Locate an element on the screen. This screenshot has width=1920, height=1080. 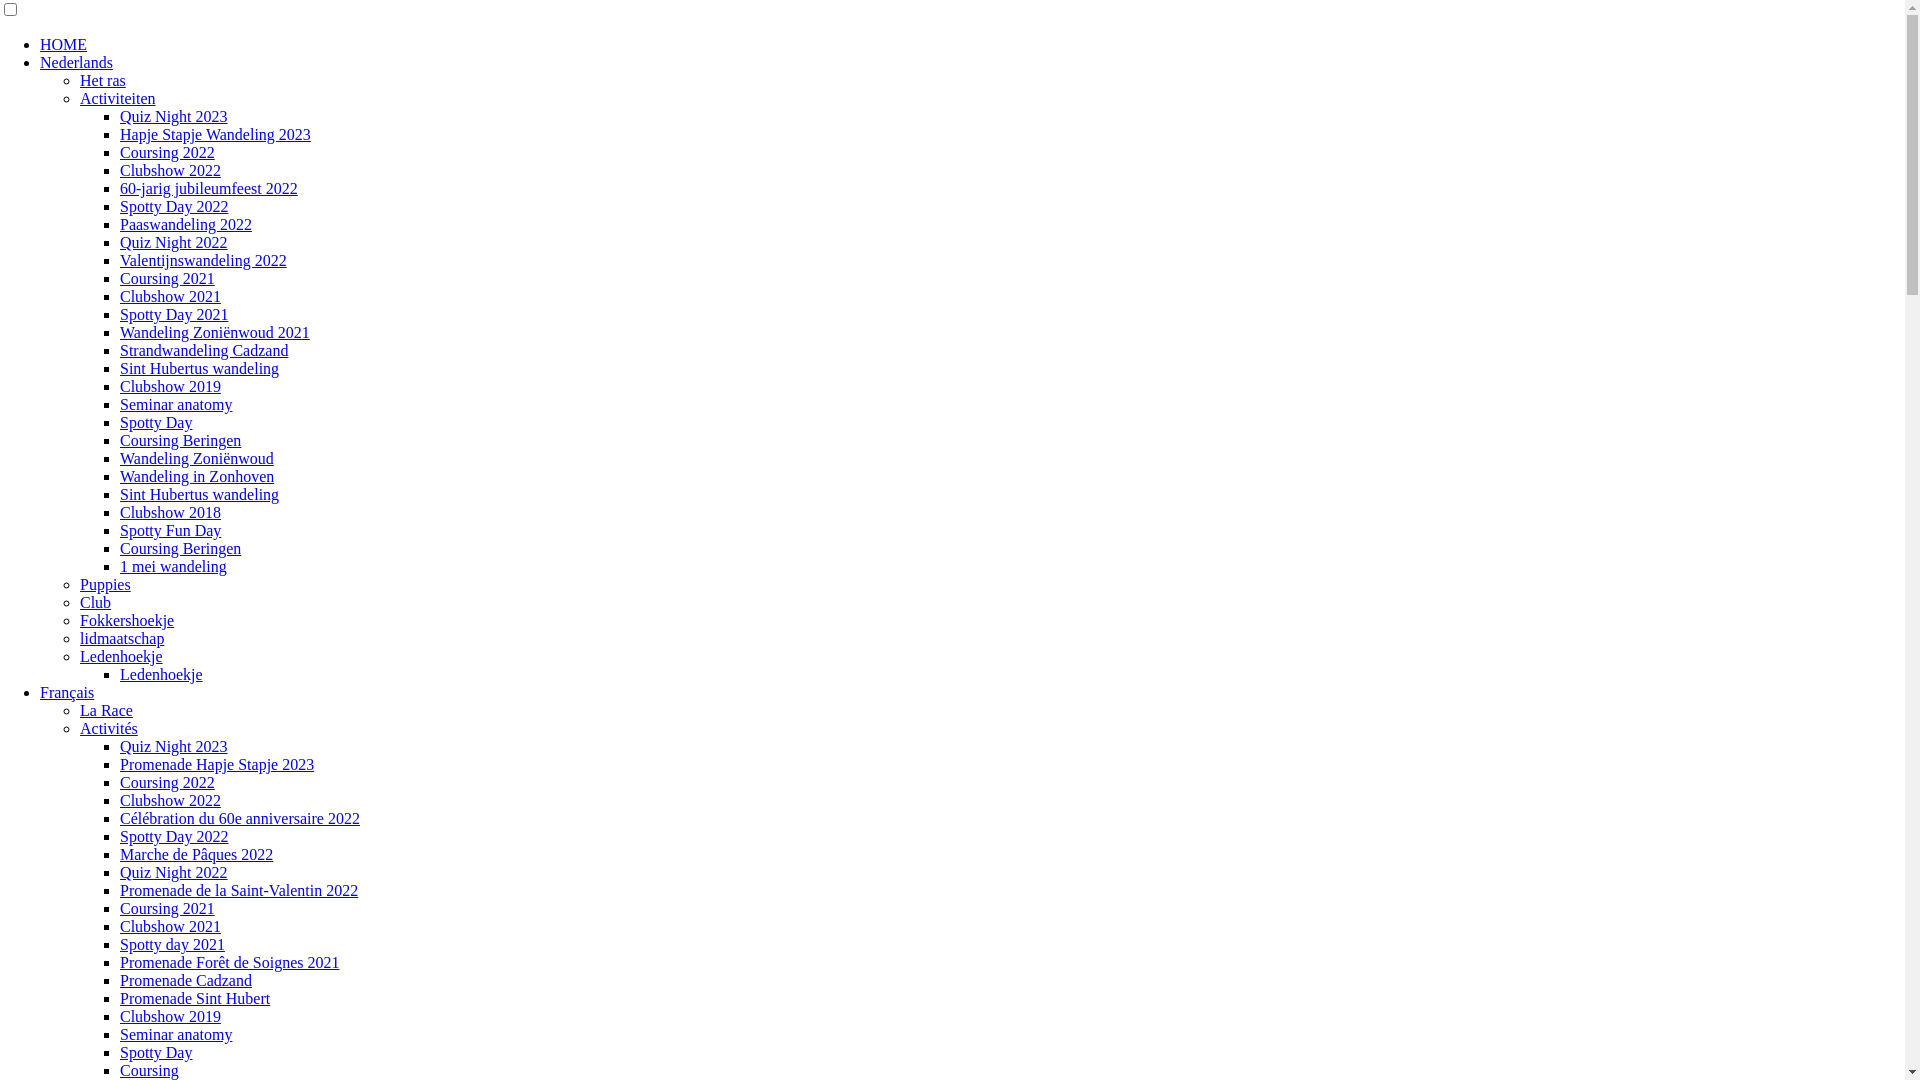
La Race is located at coordinates (106, 710).